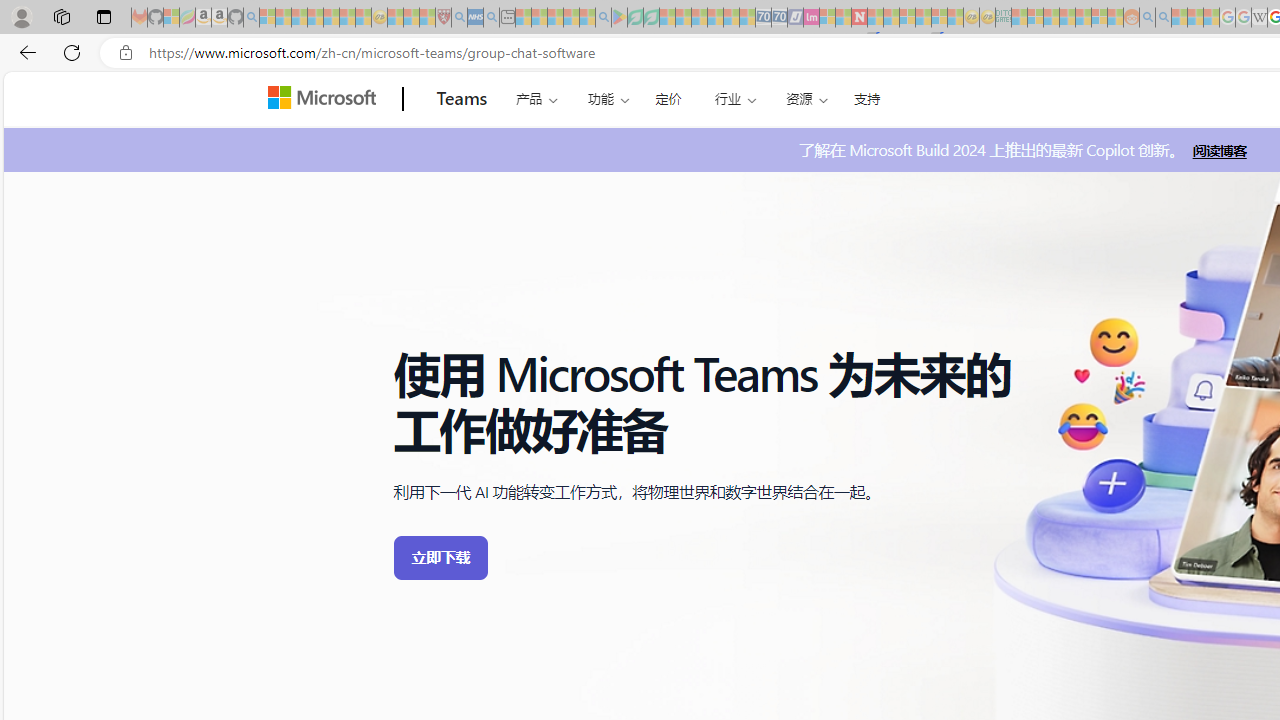 The height and width of the screenshot is (720, 1280). What do you see at coordinates (462, 99) in the screenshot?
I see `Teams` at bounding box center [462, 99].